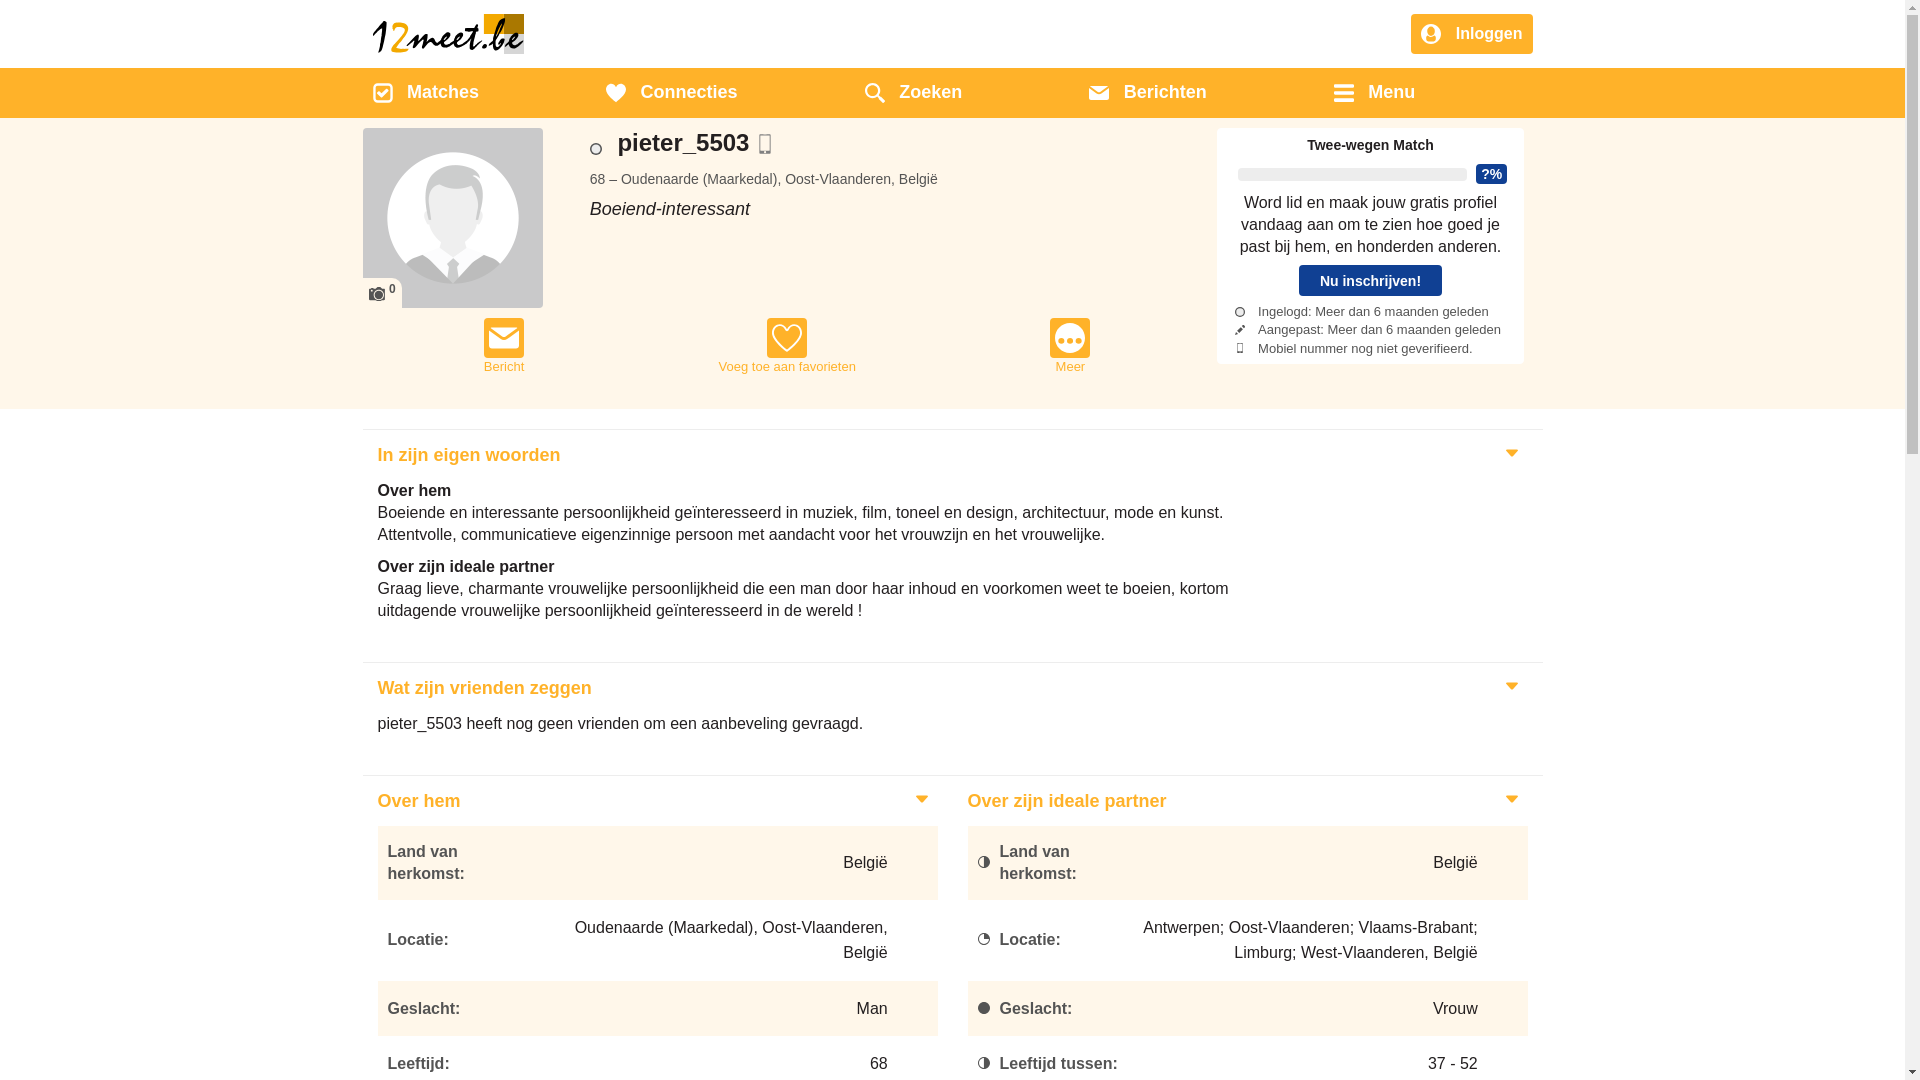  What do you see at coordinates (672, 93) in the screenshot?
I see `Connecties` at bounding box center [672, 93].